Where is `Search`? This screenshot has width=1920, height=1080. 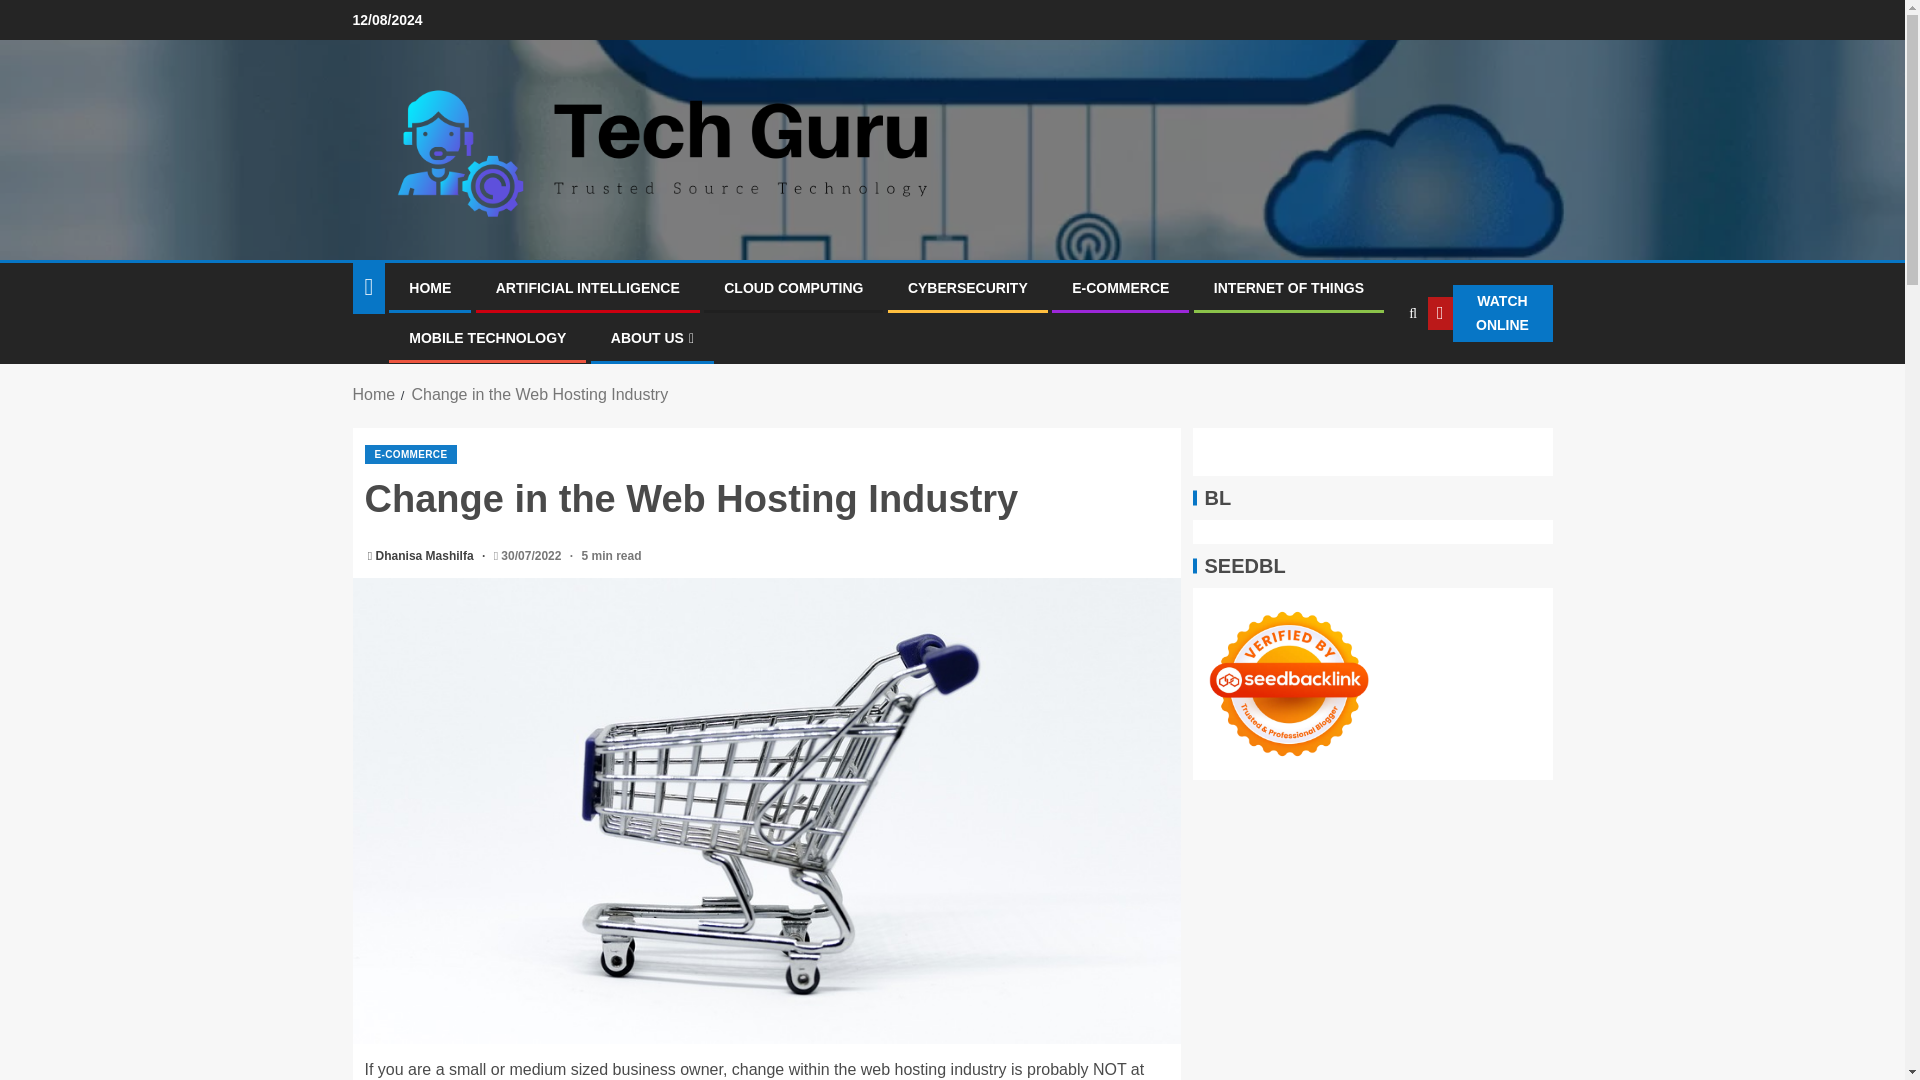
Search is located at coordinates (1372, 375).